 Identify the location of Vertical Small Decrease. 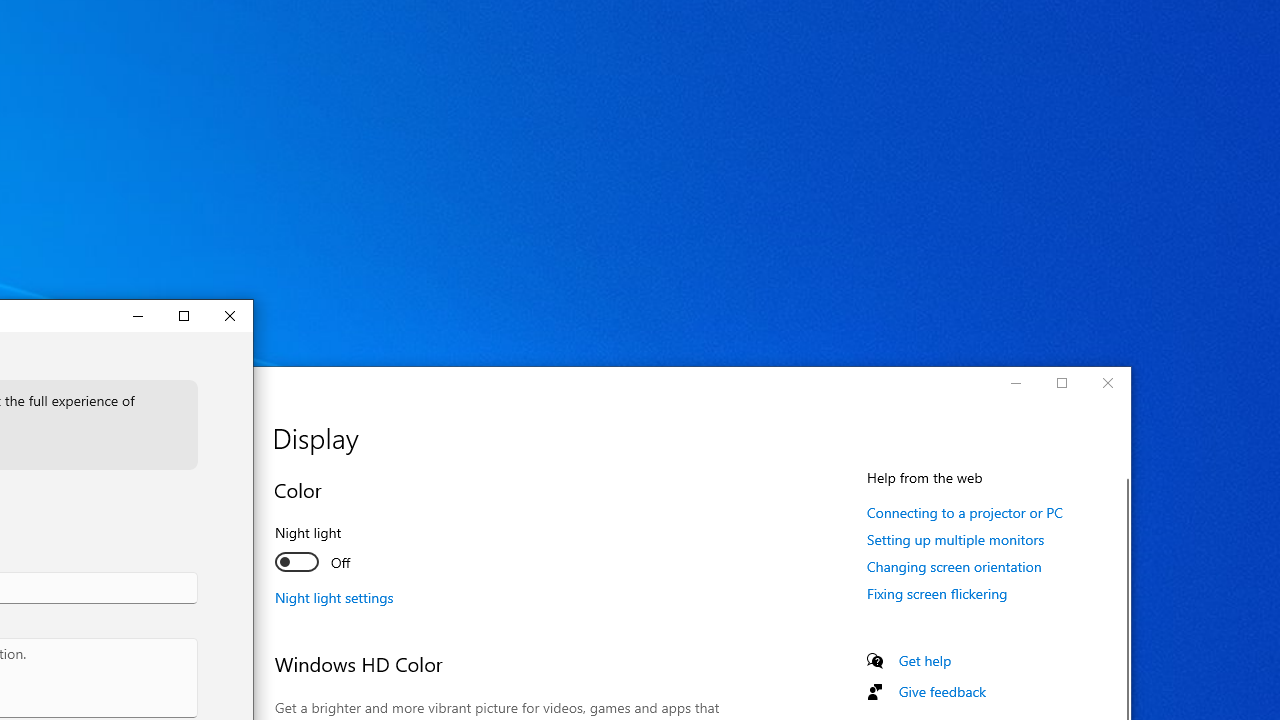
(246, 386).